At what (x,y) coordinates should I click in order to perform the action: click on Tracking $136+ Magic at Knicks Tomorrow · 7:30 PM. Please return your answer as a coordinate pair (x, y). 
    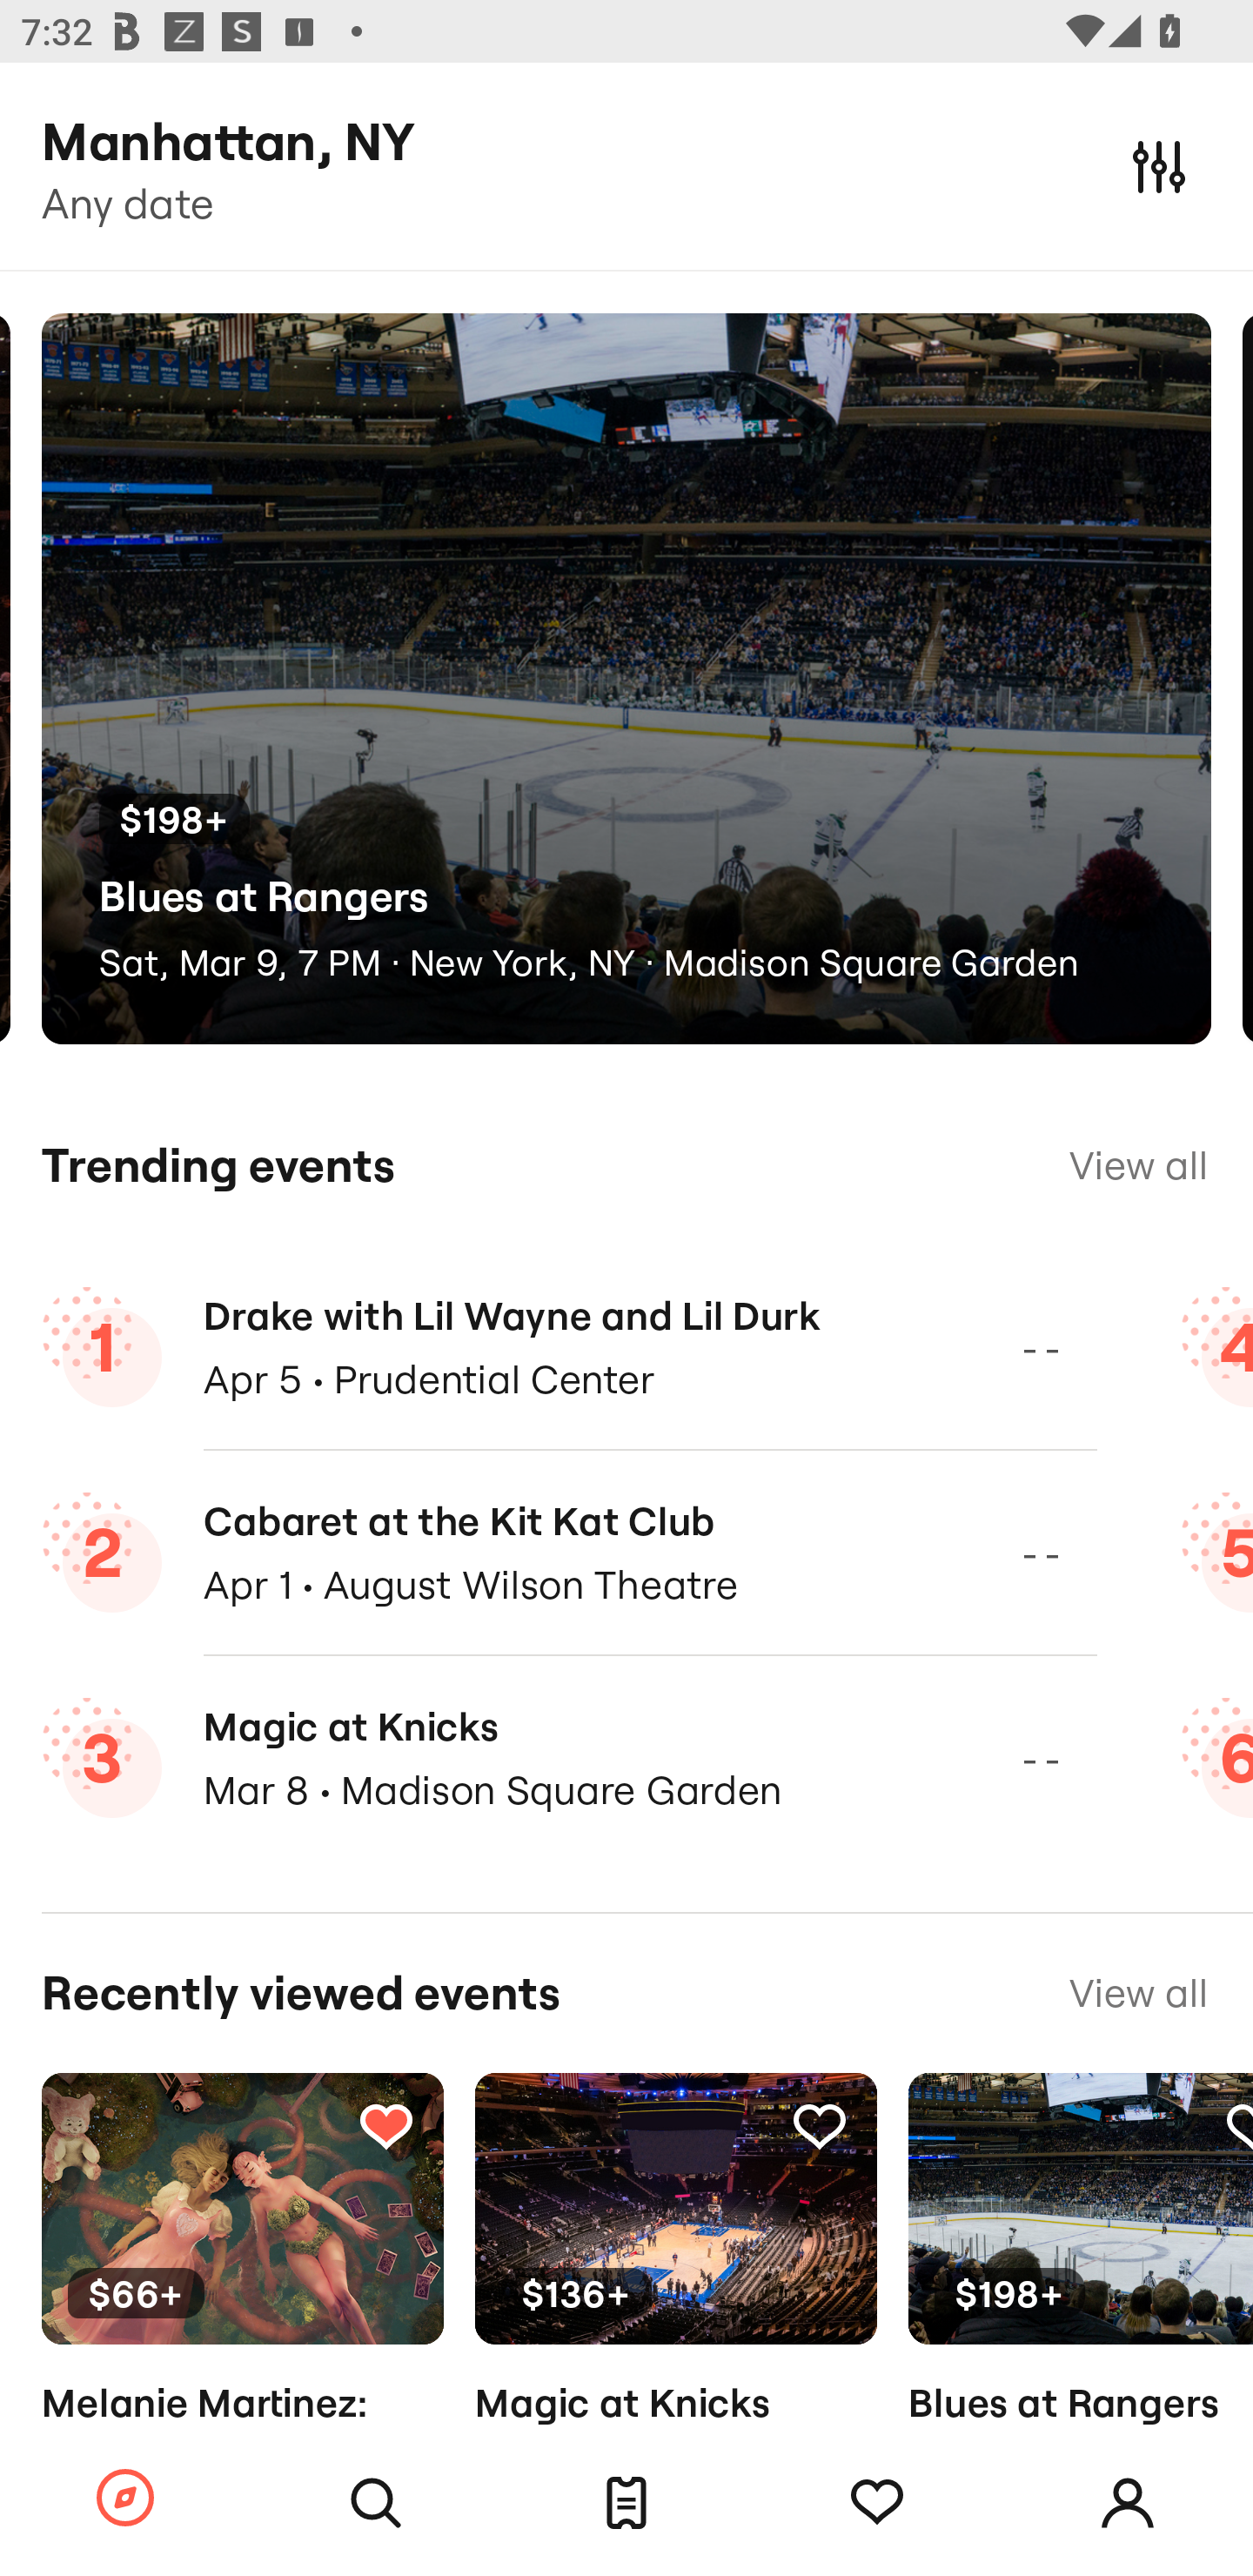
    Looking at the image, I should click on (675, 2298).